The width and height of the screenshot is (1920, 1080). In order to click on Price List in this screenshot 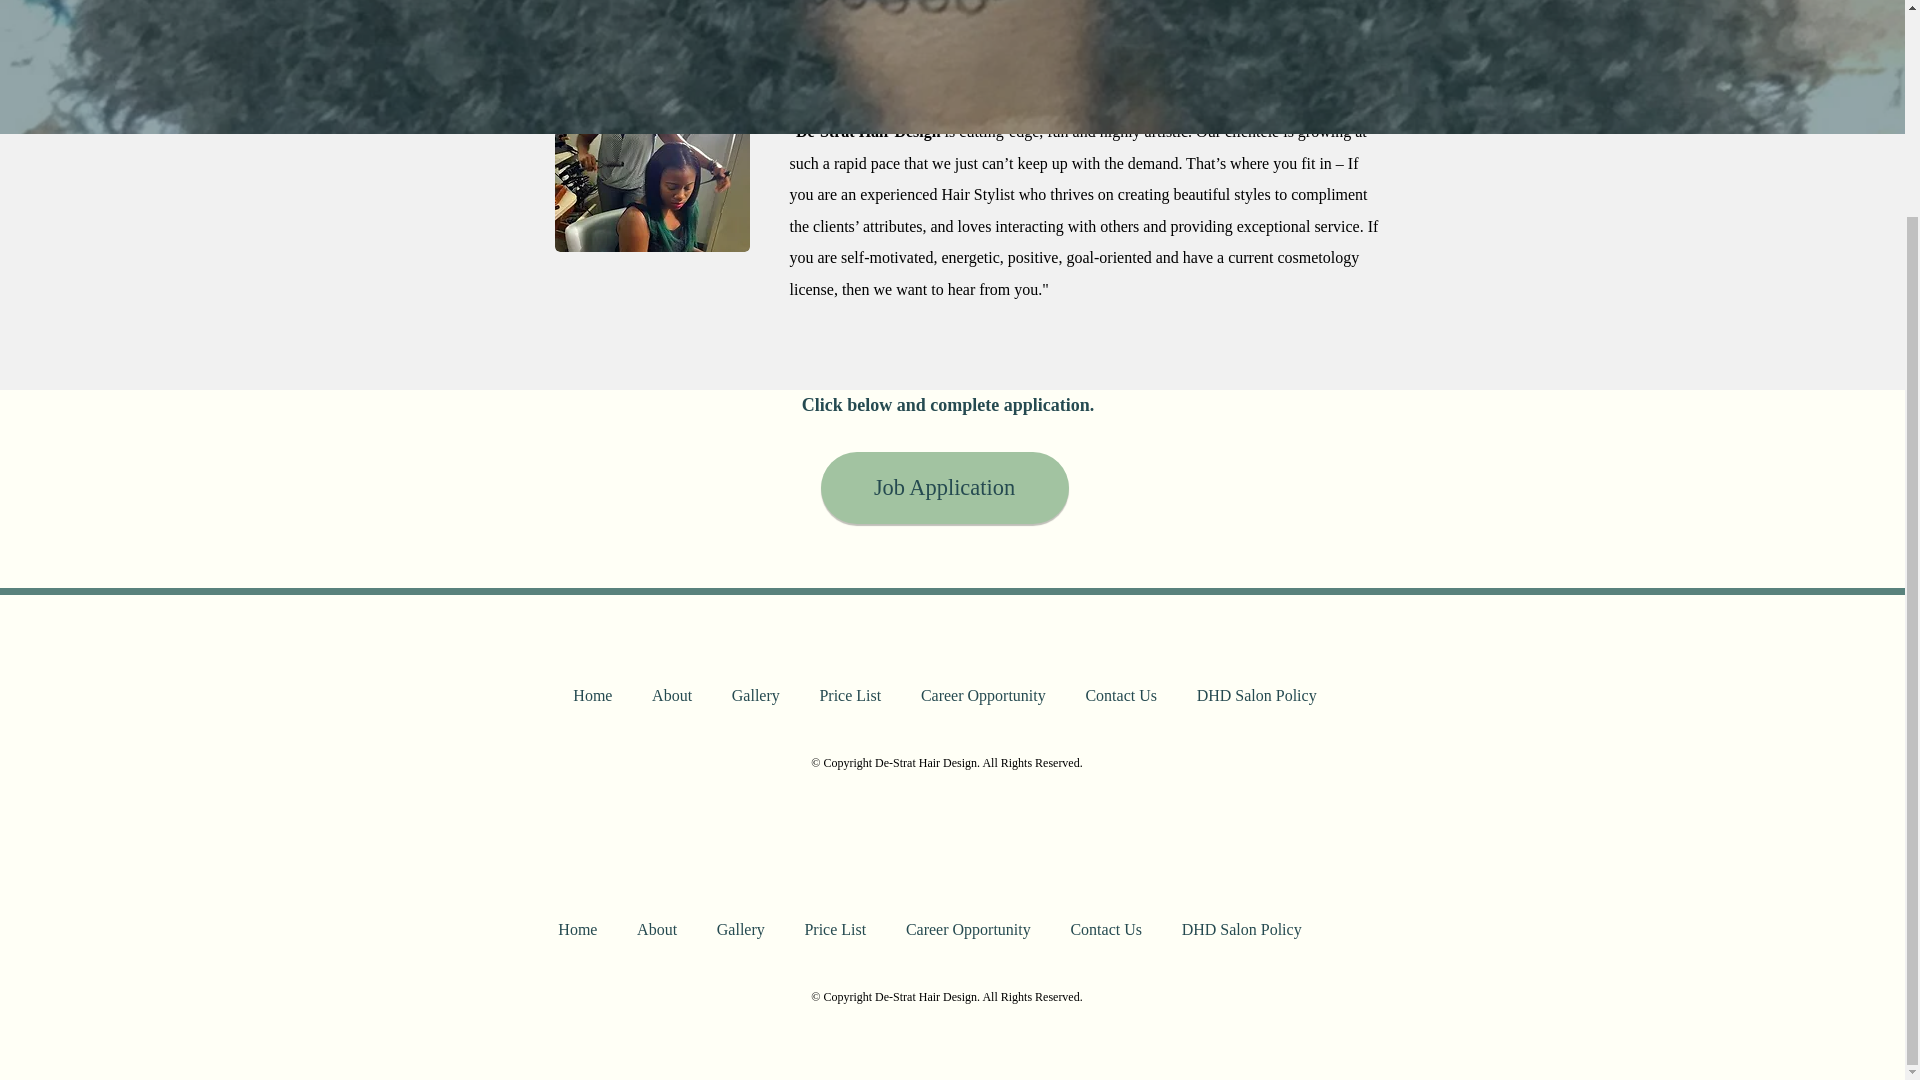, I will do `click(850, 696)`.